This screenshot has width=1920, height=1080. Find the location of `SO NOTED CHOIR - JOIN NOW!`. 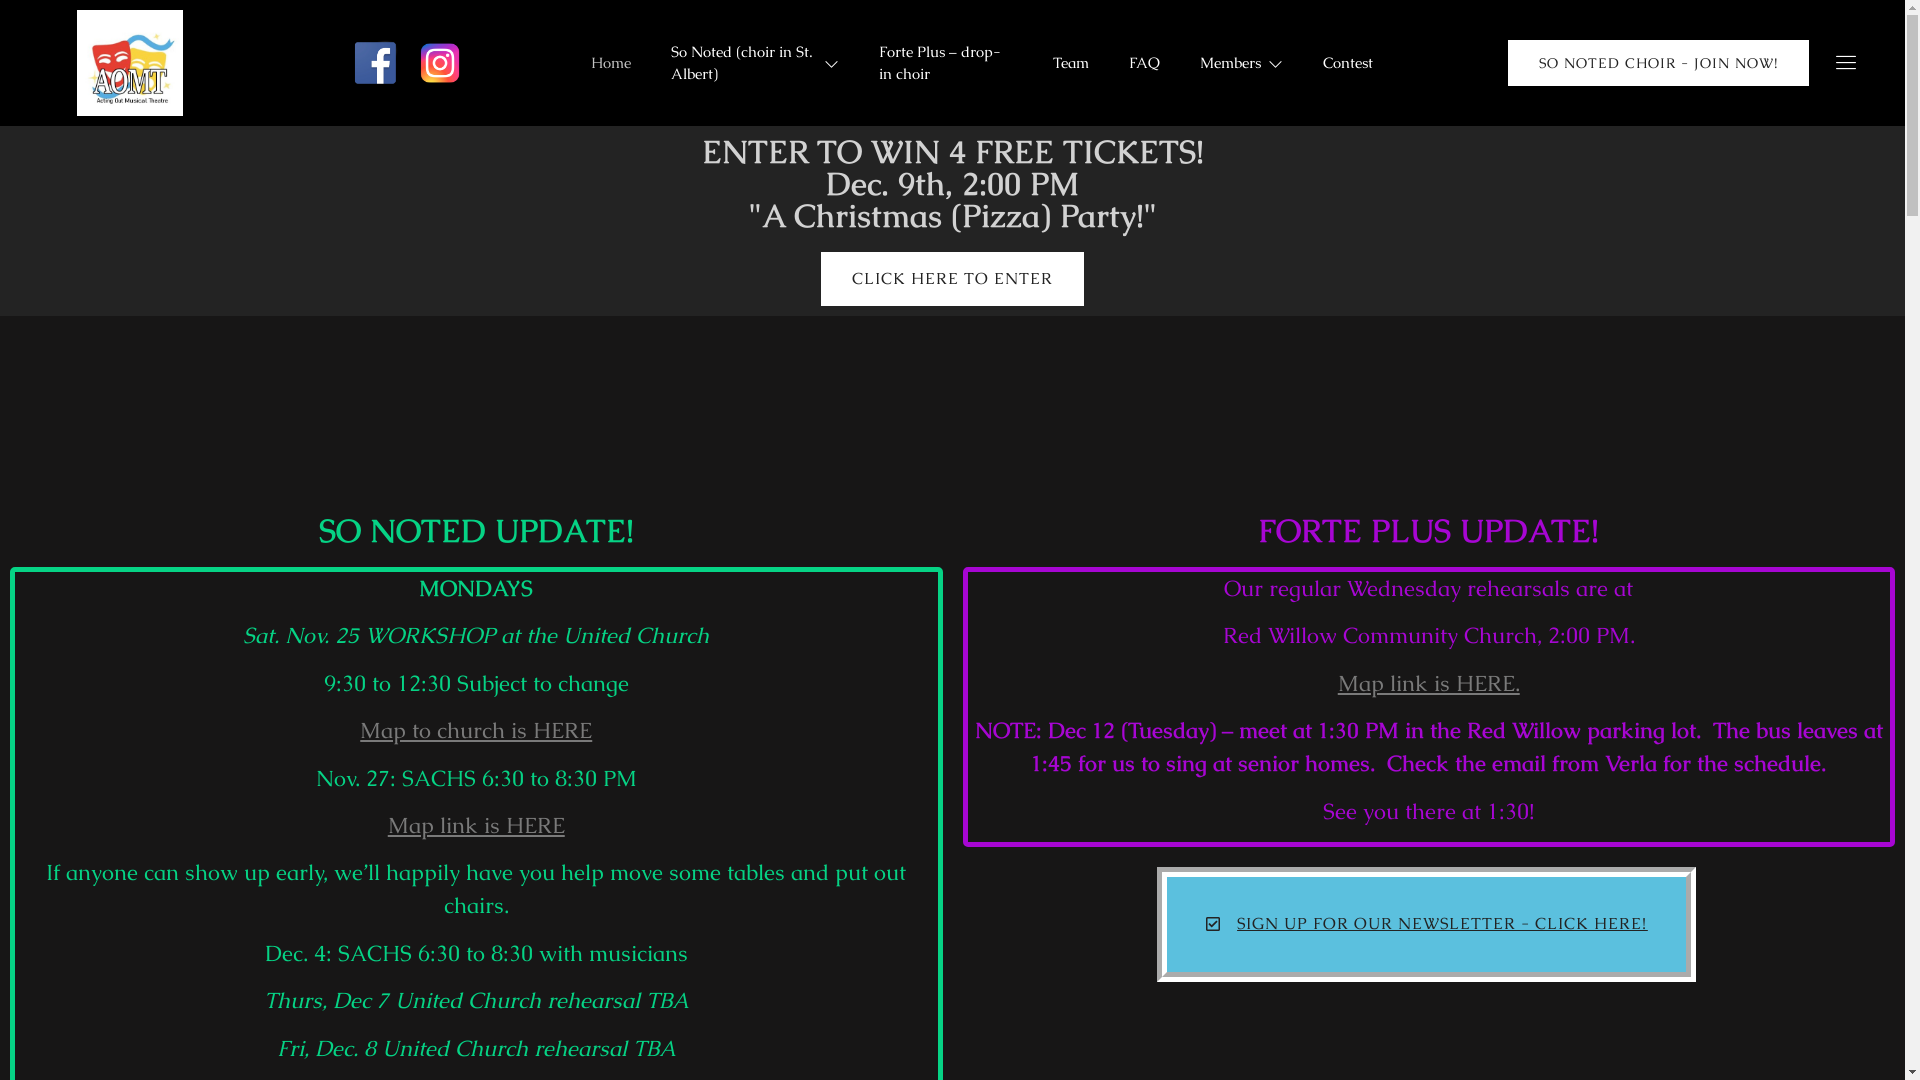

SO NOTED CHOIR - JOIN NOW! is located at coordinates (1658, 63).